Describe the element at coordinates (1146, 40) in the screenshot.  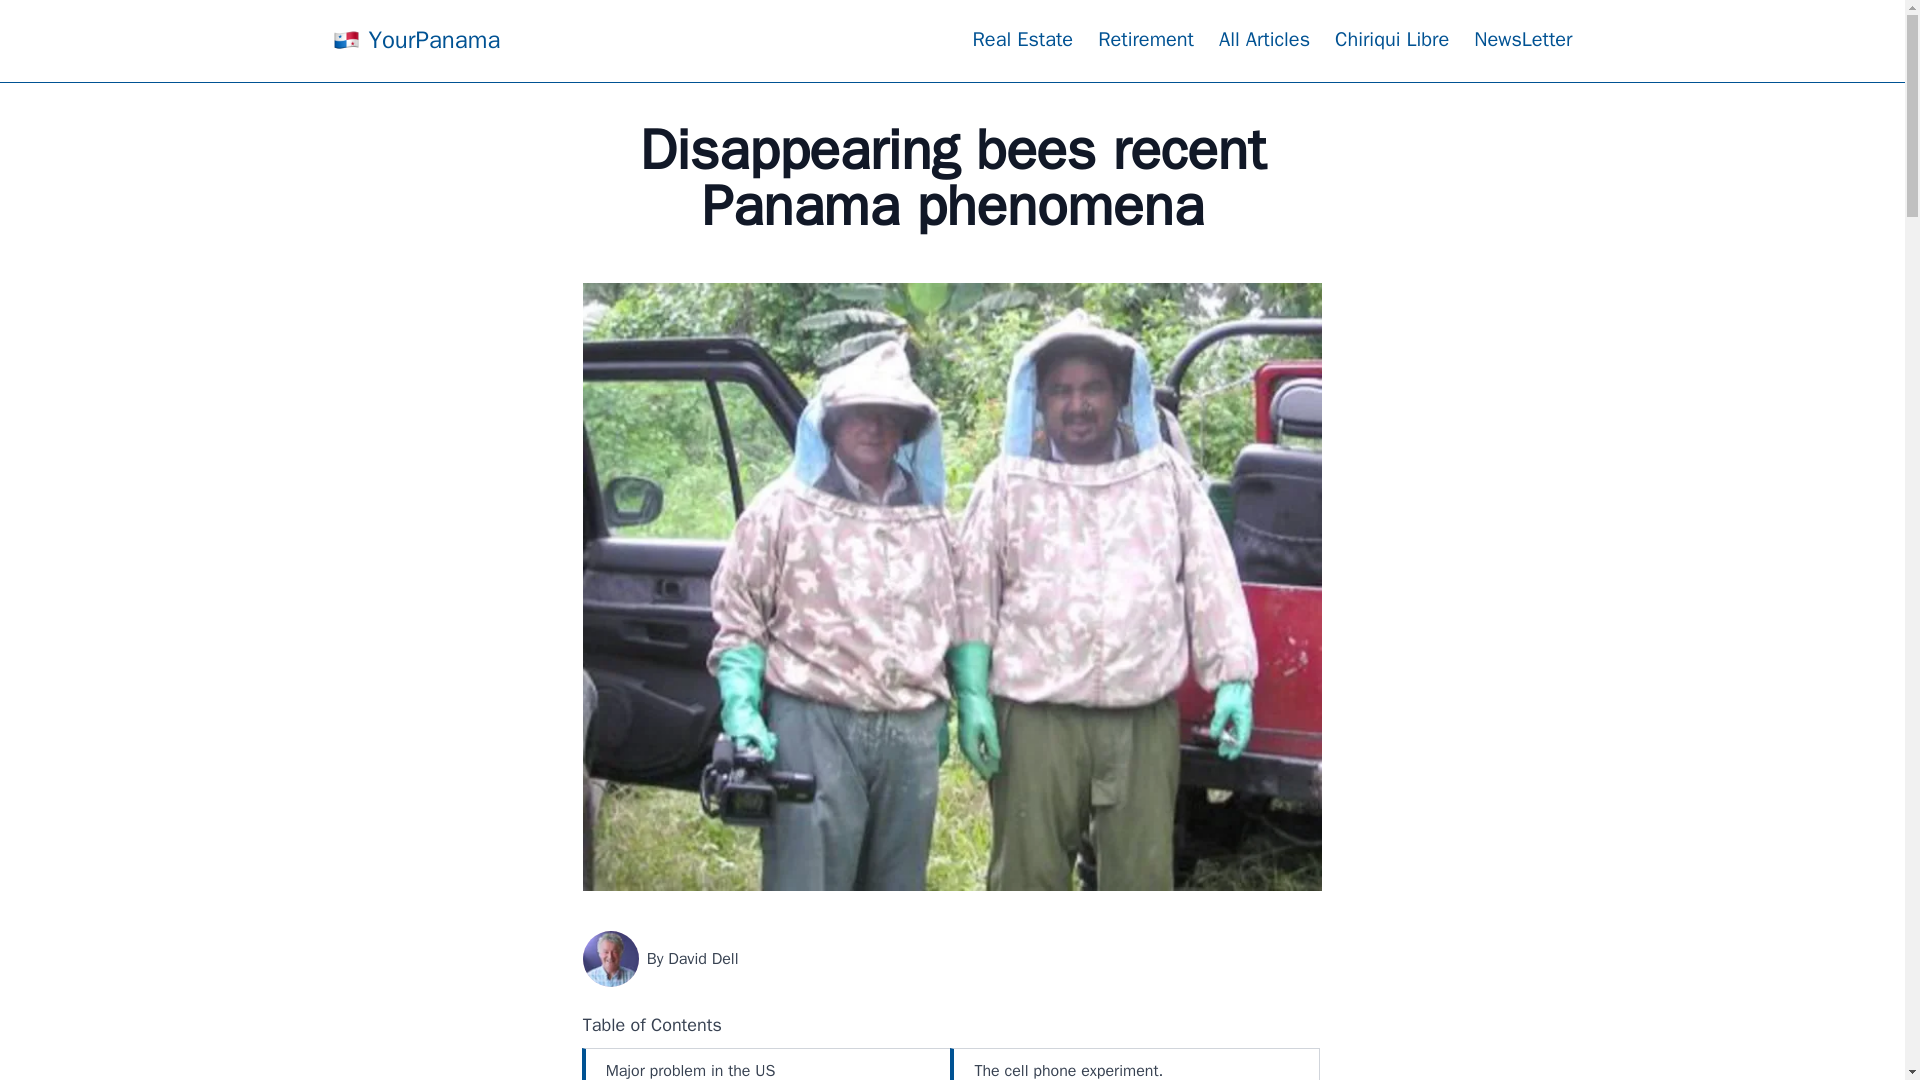
I see `Retirement` at that location.